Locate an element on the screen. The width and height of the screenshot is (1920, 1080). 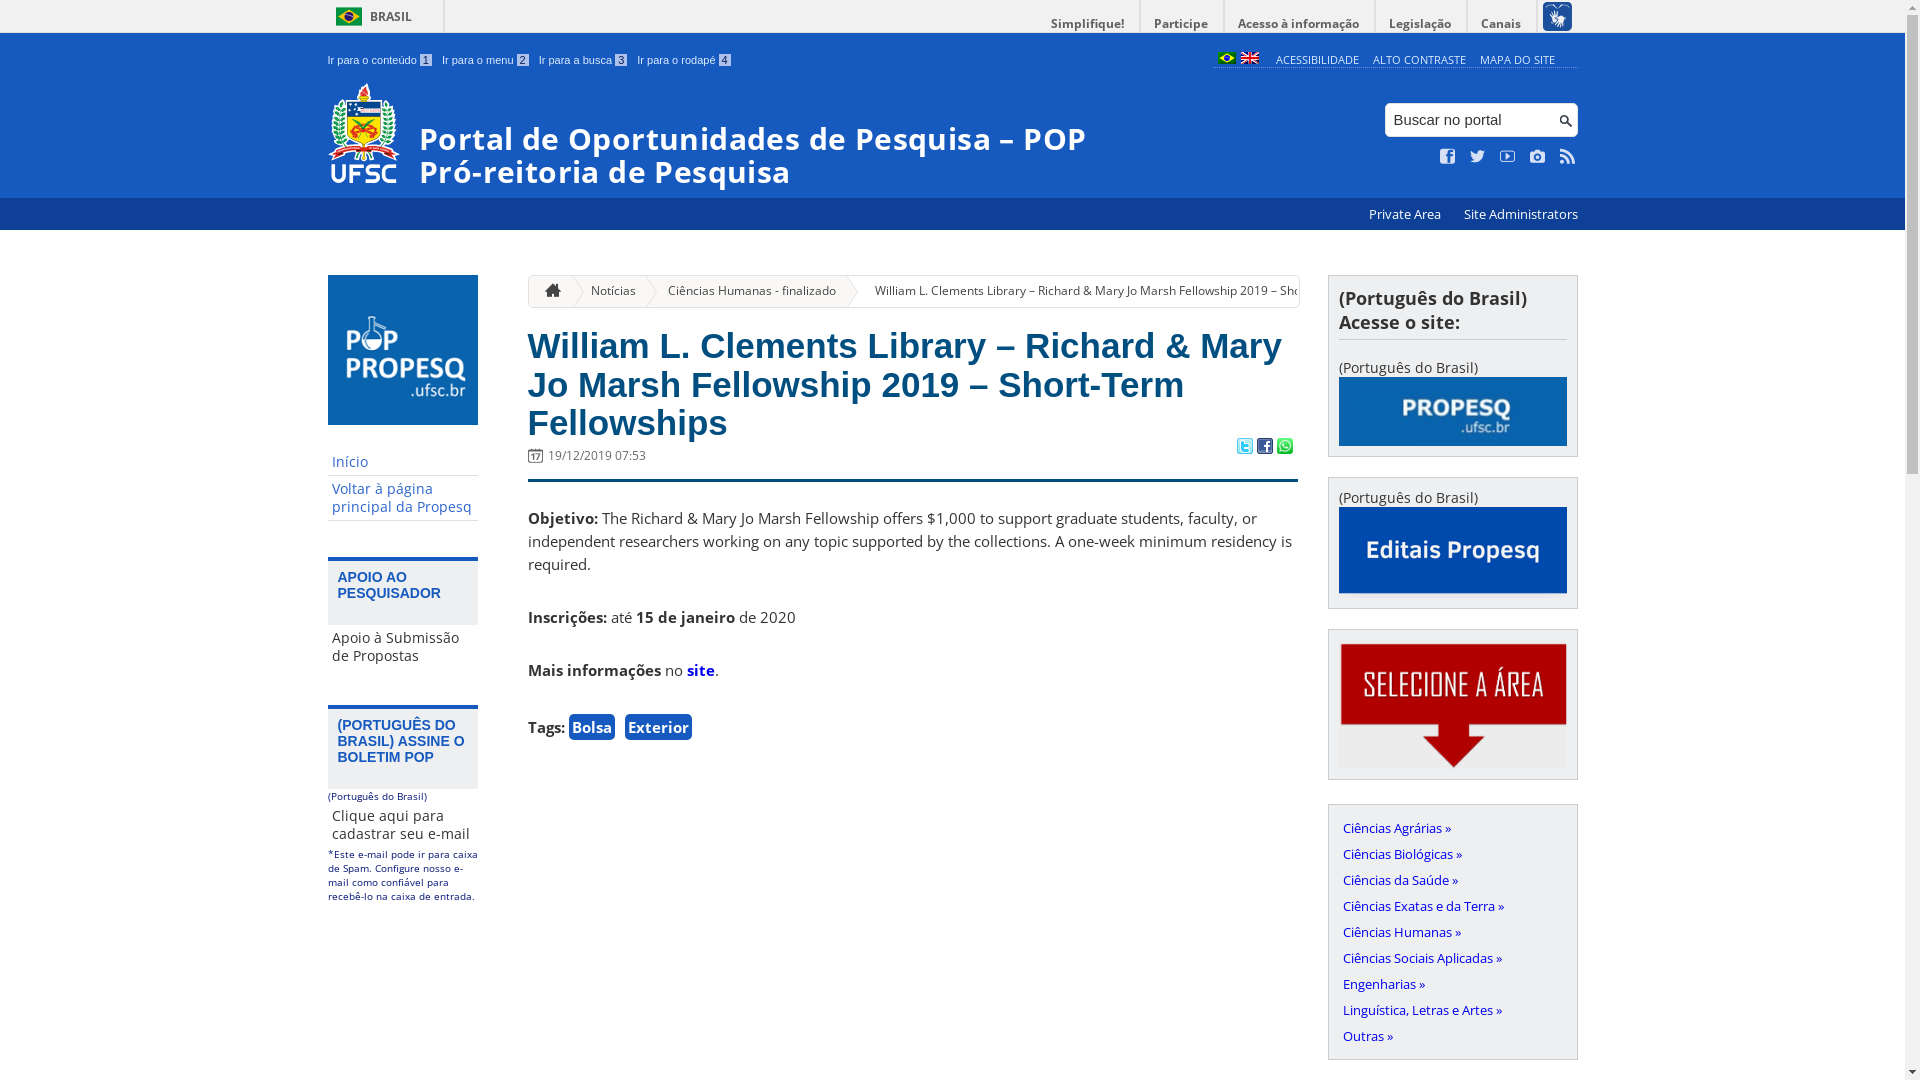
Bolsa is located at coordinates (591, 727).